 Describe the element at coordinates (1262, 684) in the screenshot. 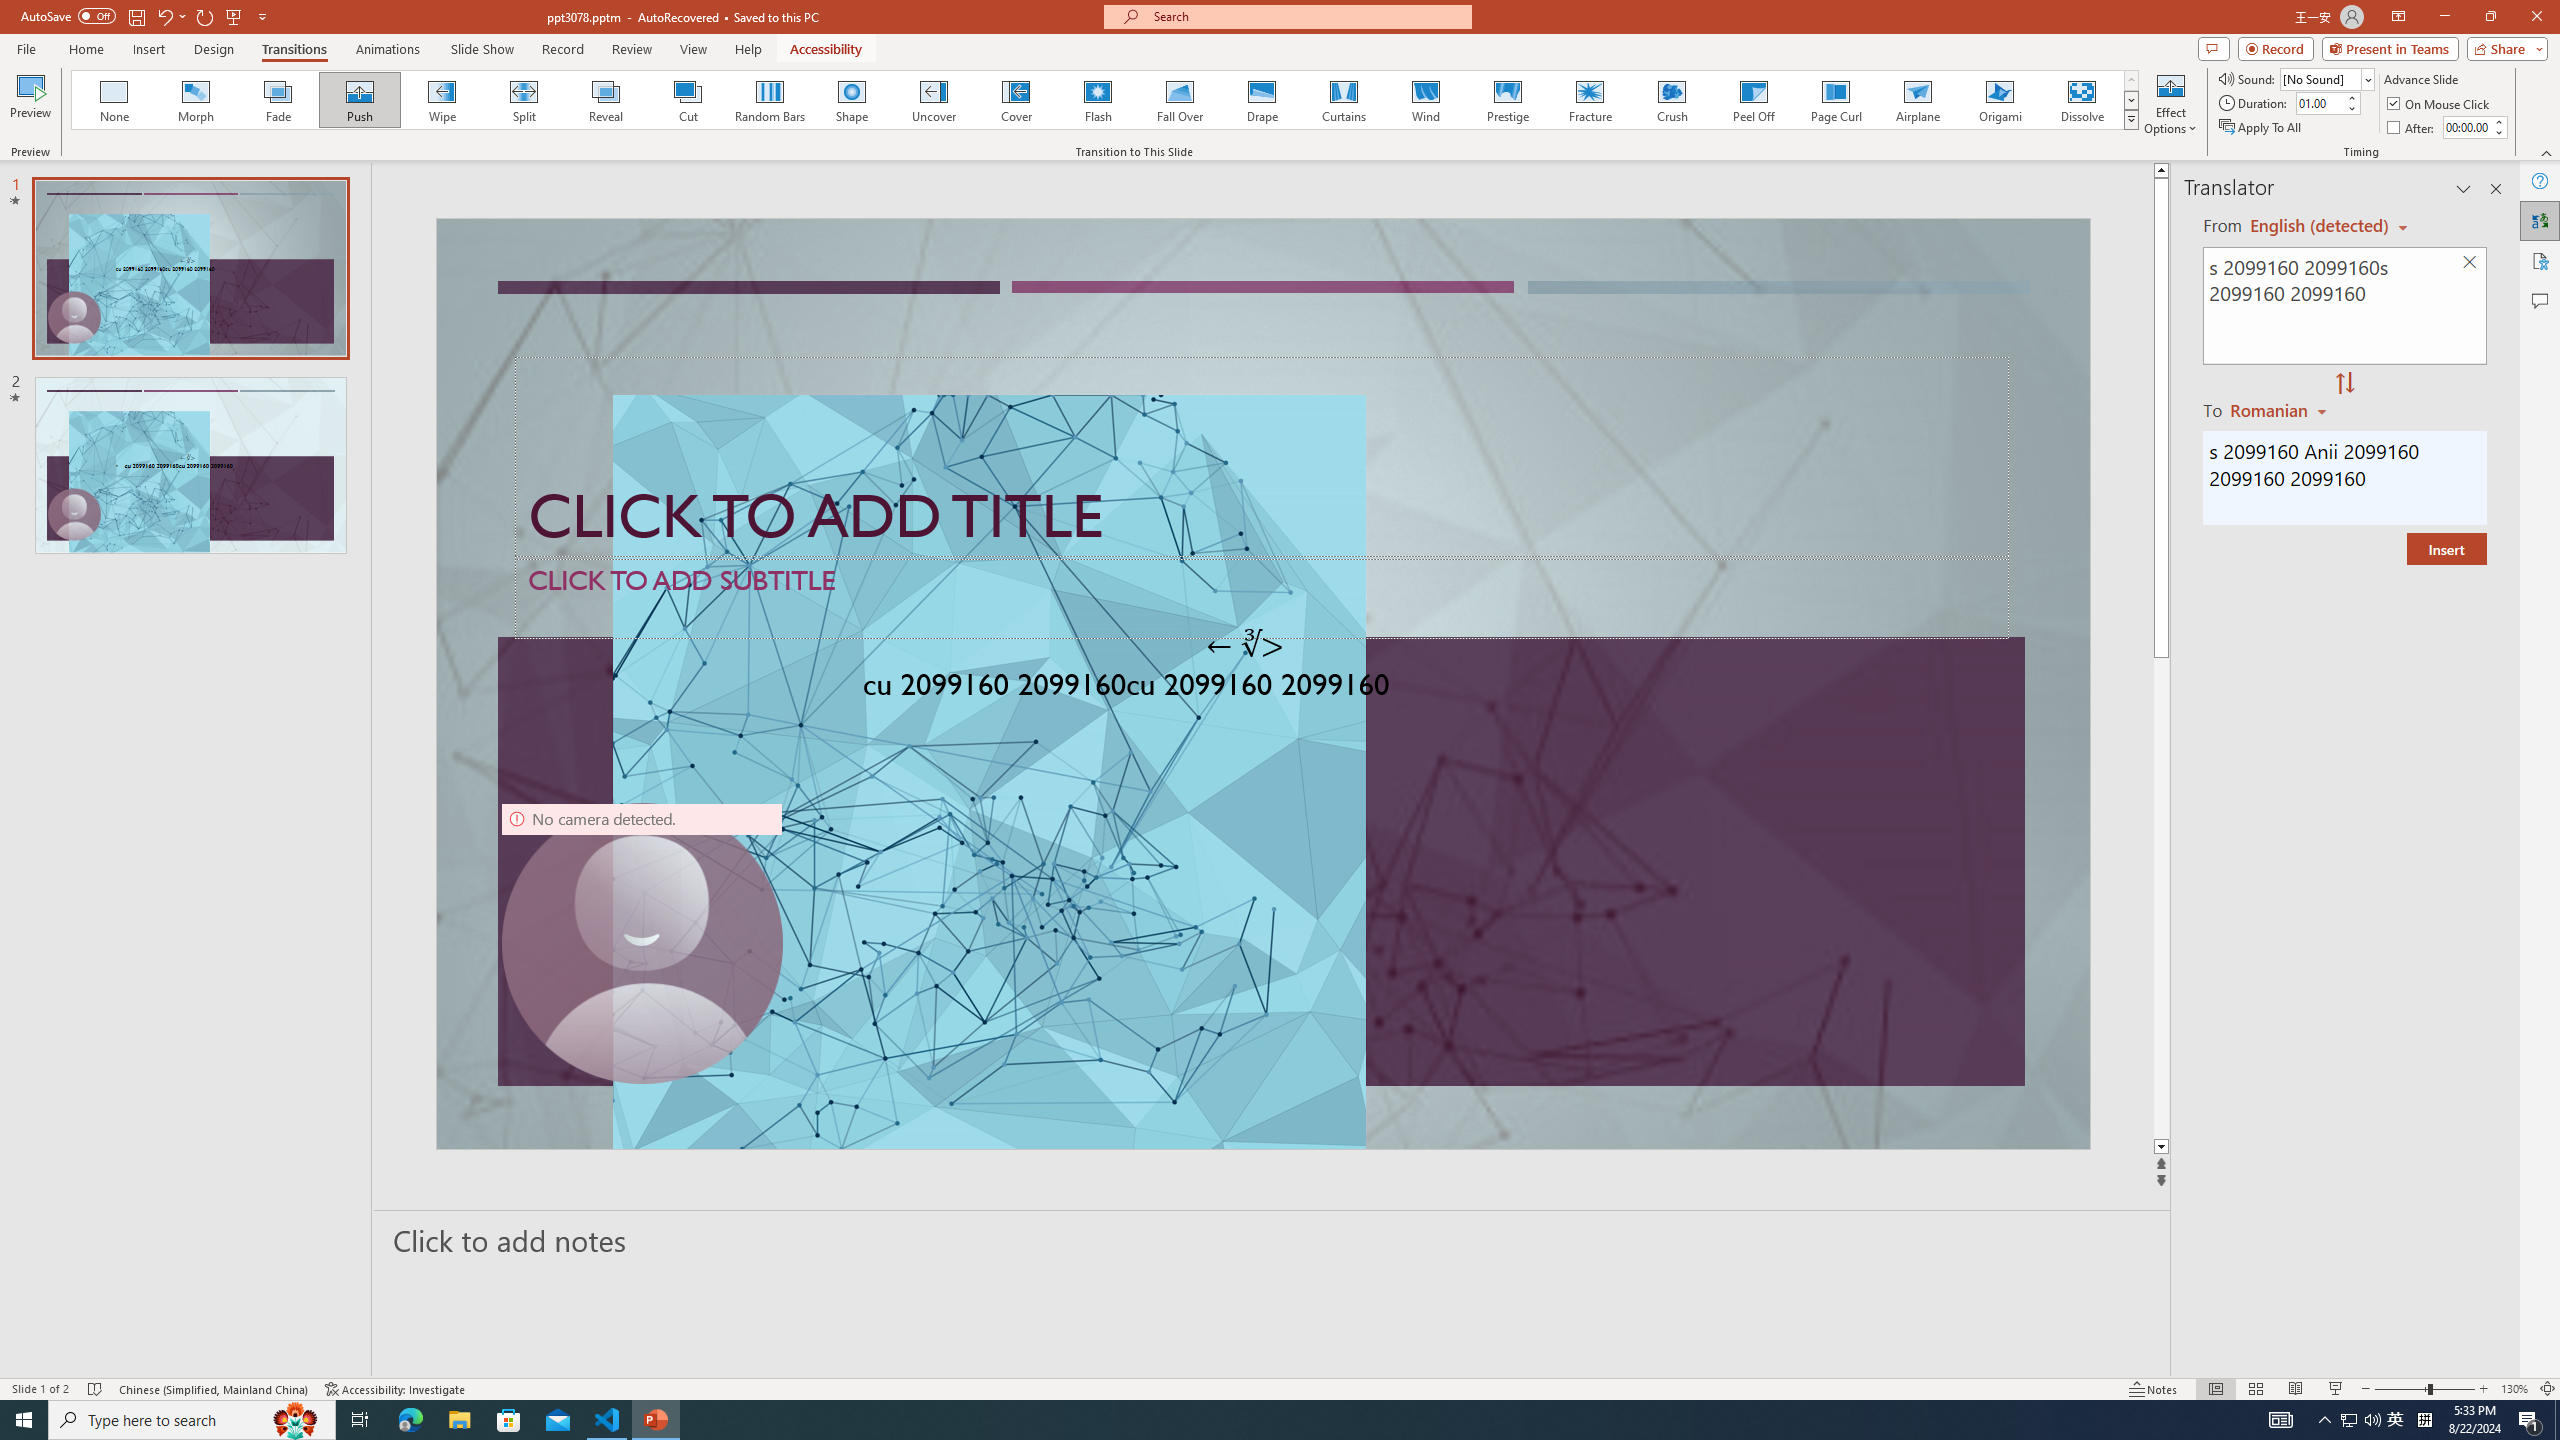

I see `An abstract genetic concept` at that location.